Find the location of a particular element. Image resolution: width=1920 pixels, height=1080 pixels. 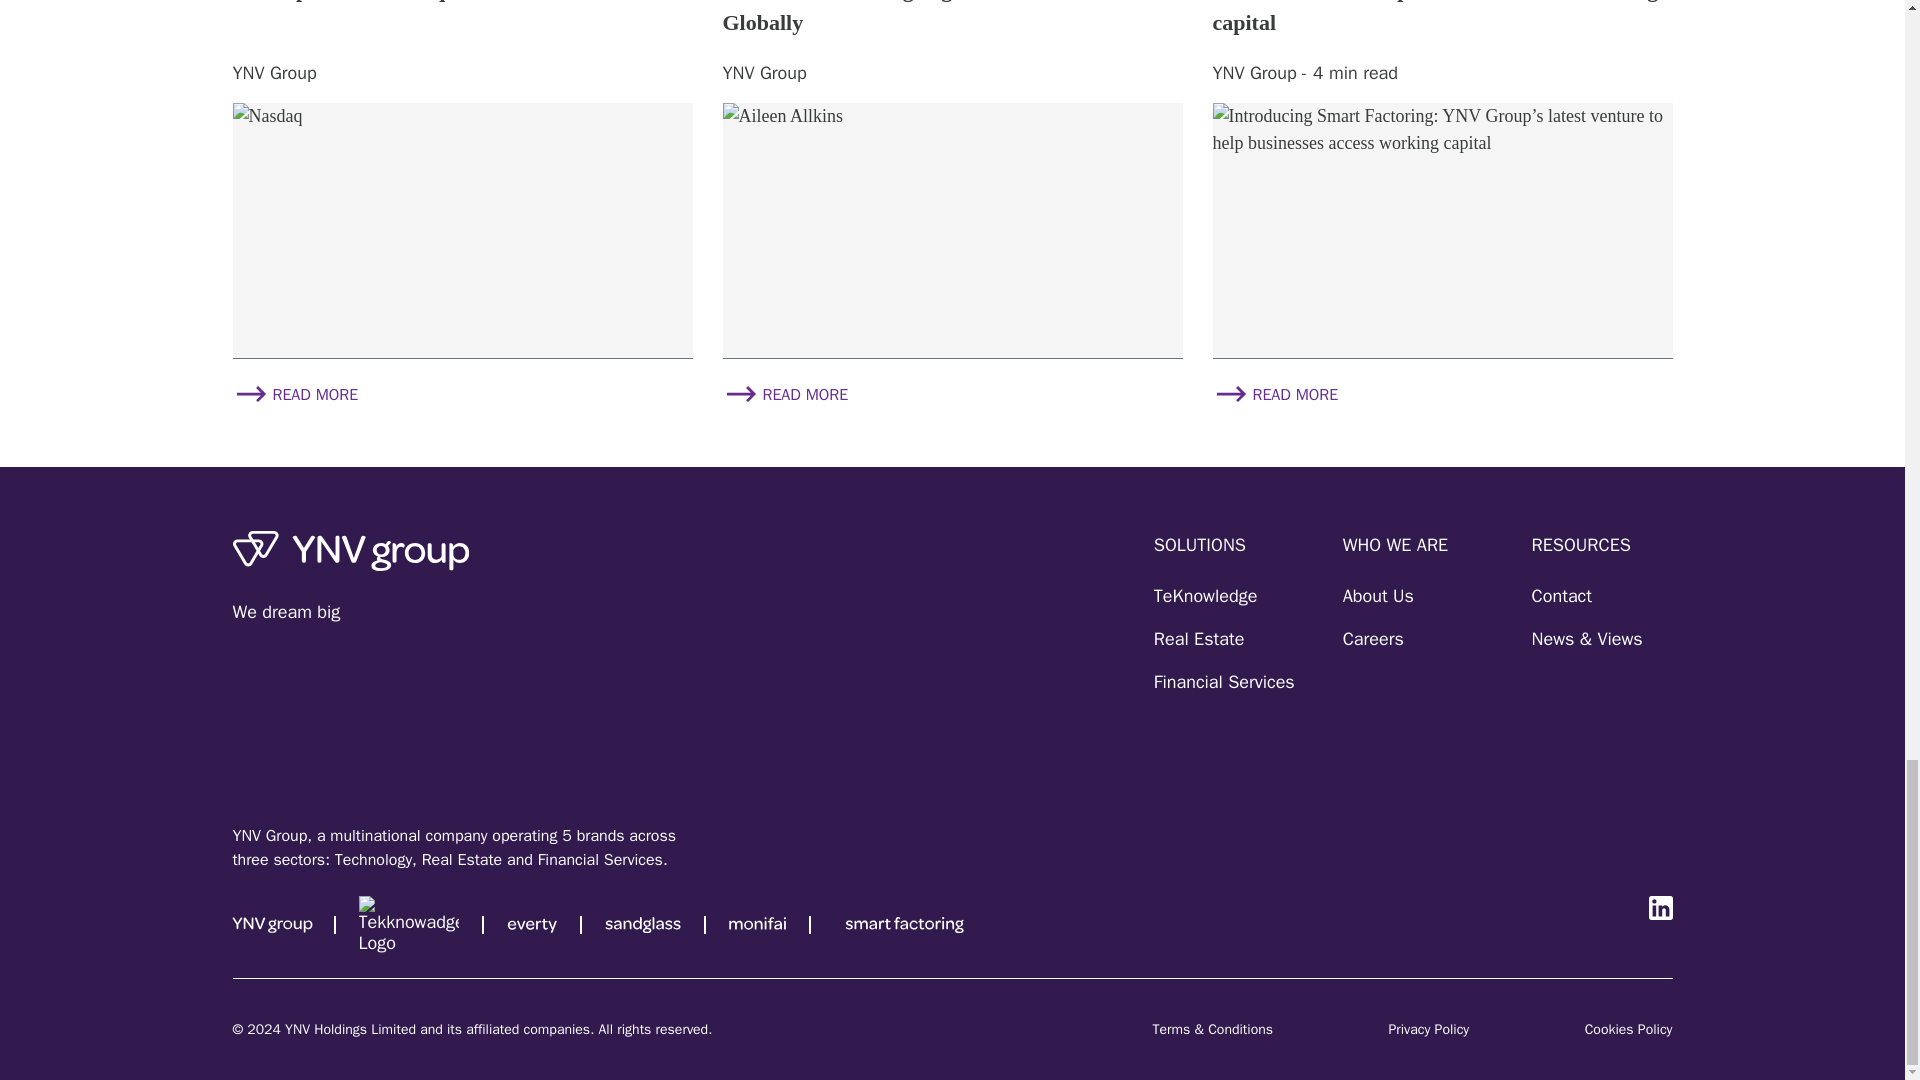

Tekknowadge is located at coordinates (408, 924).